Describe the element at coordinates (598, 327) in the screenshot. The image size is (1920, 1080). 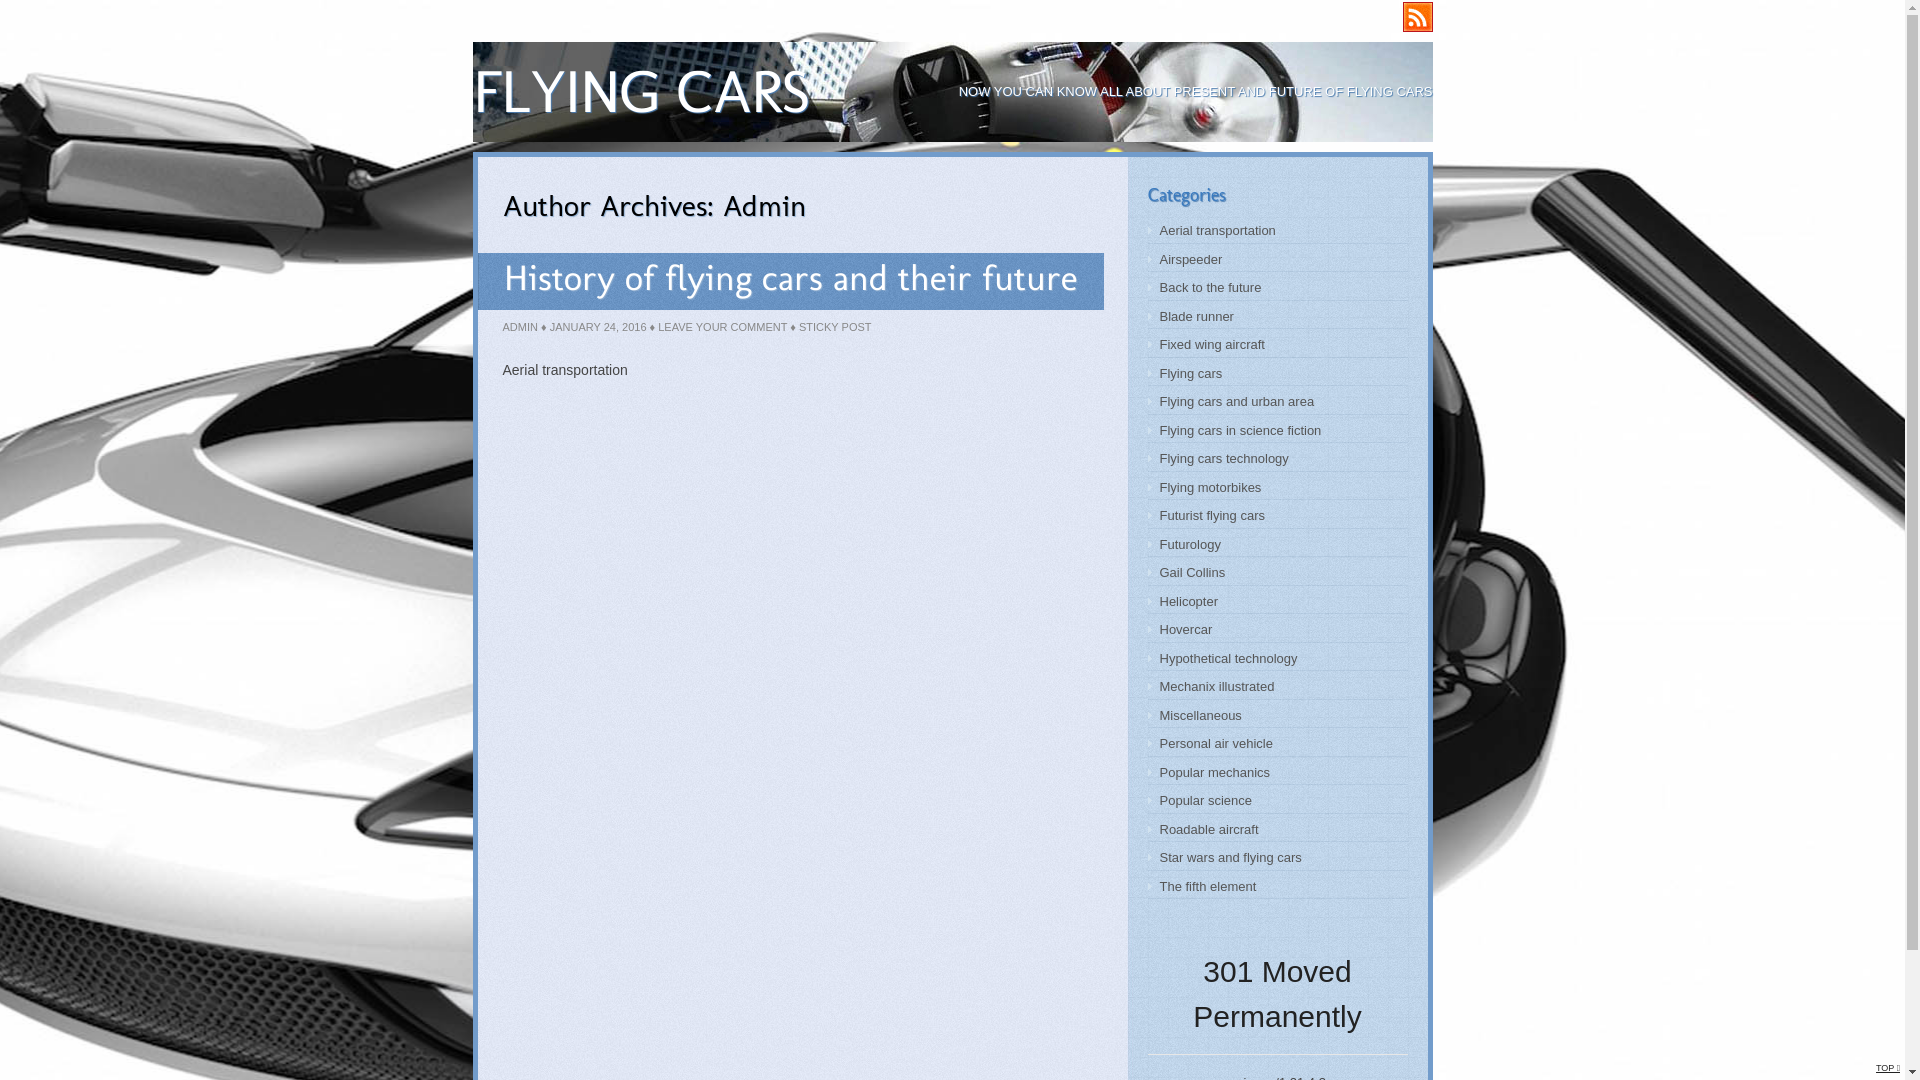
I see `JANUARY 24, 2016` at that location.